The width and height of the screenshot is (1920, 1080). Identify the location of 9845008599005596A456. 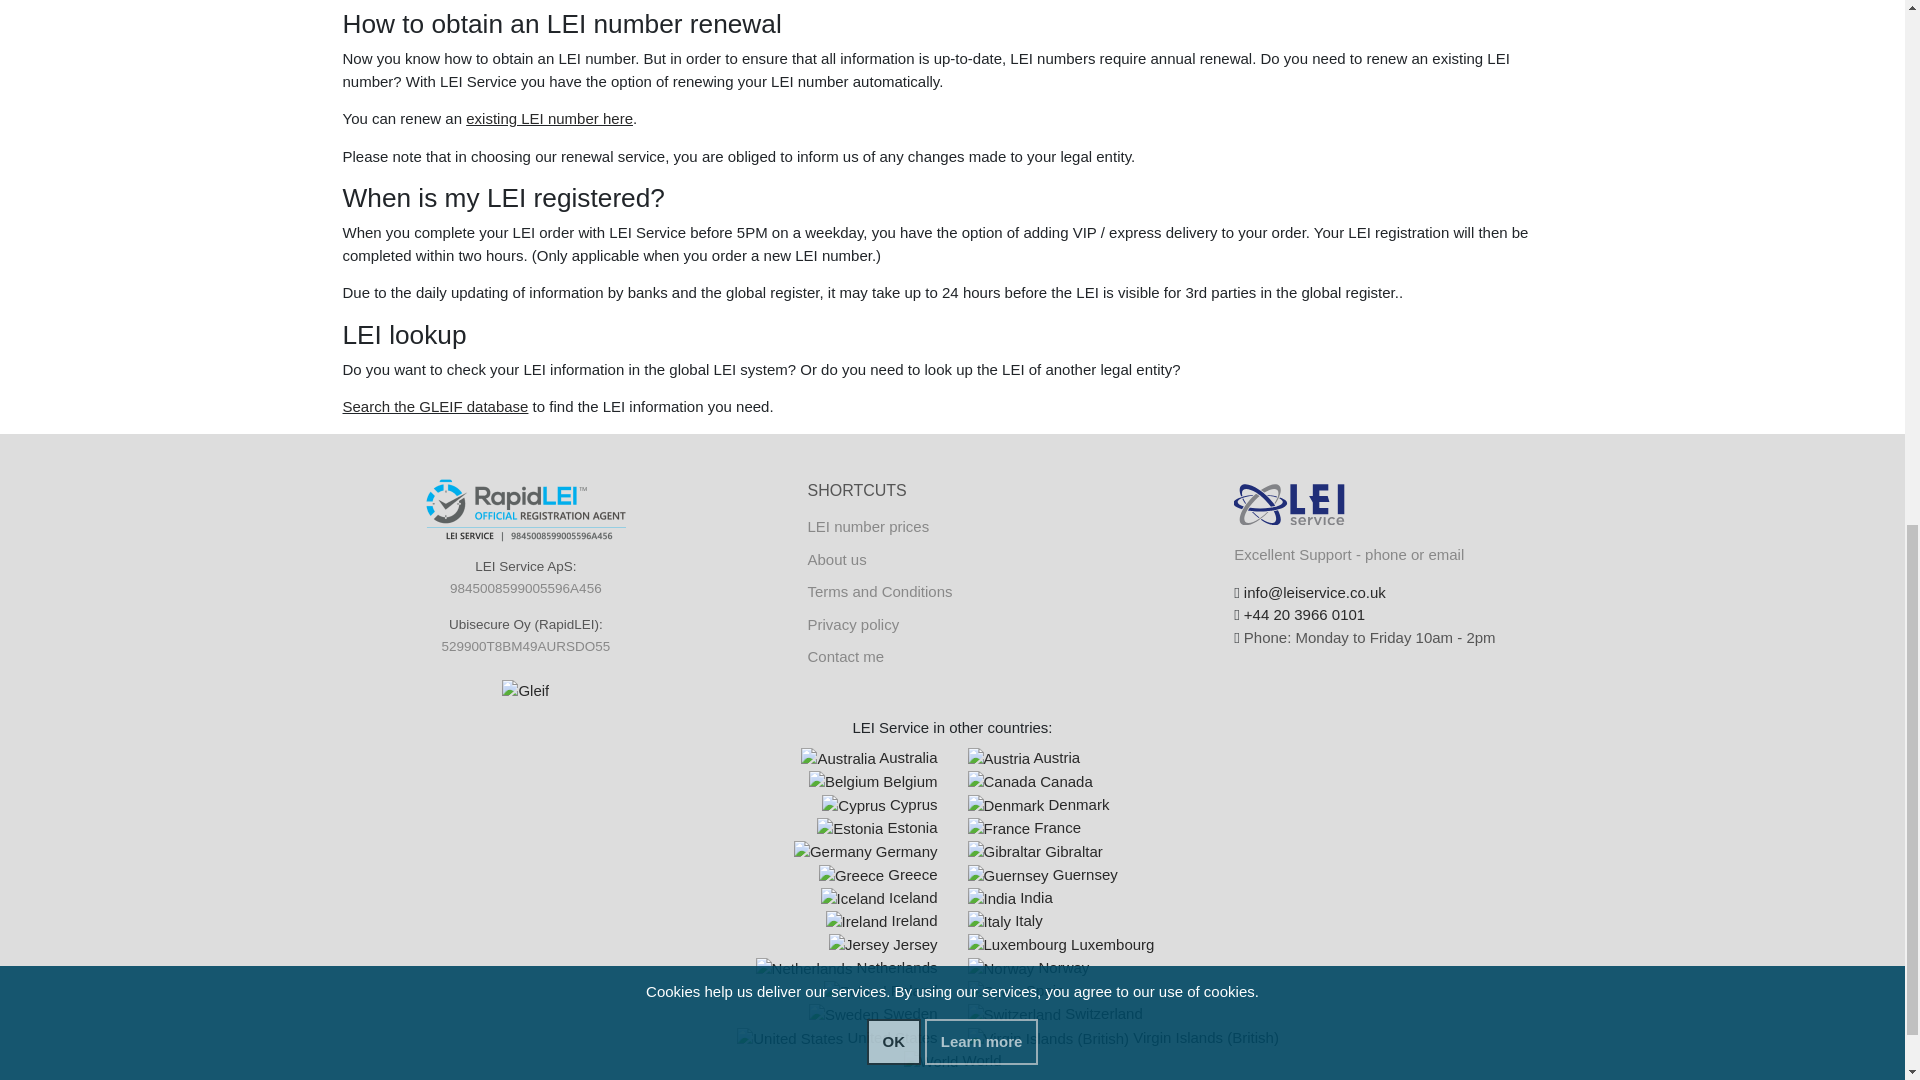
(526, 588).